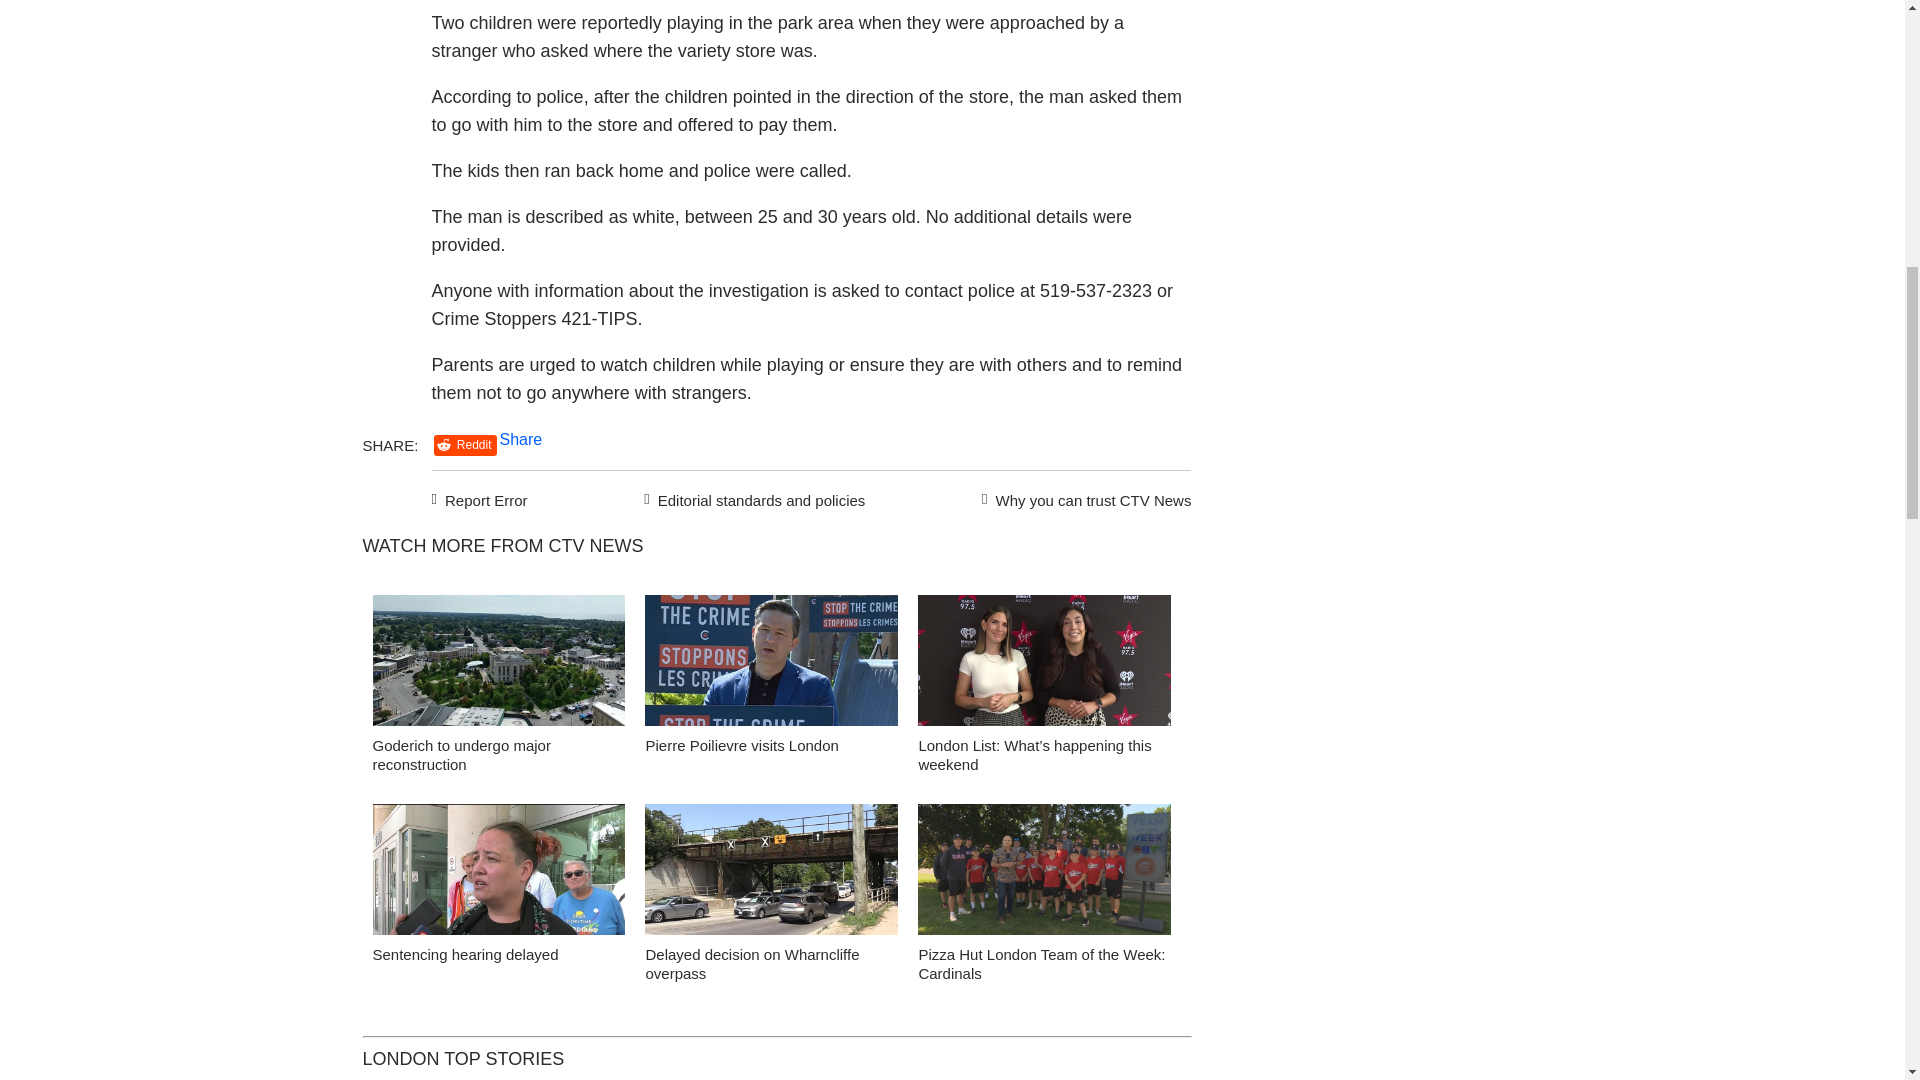  I want to click on Delayed decision on Wharncliffe overpass, so click(752, 964).